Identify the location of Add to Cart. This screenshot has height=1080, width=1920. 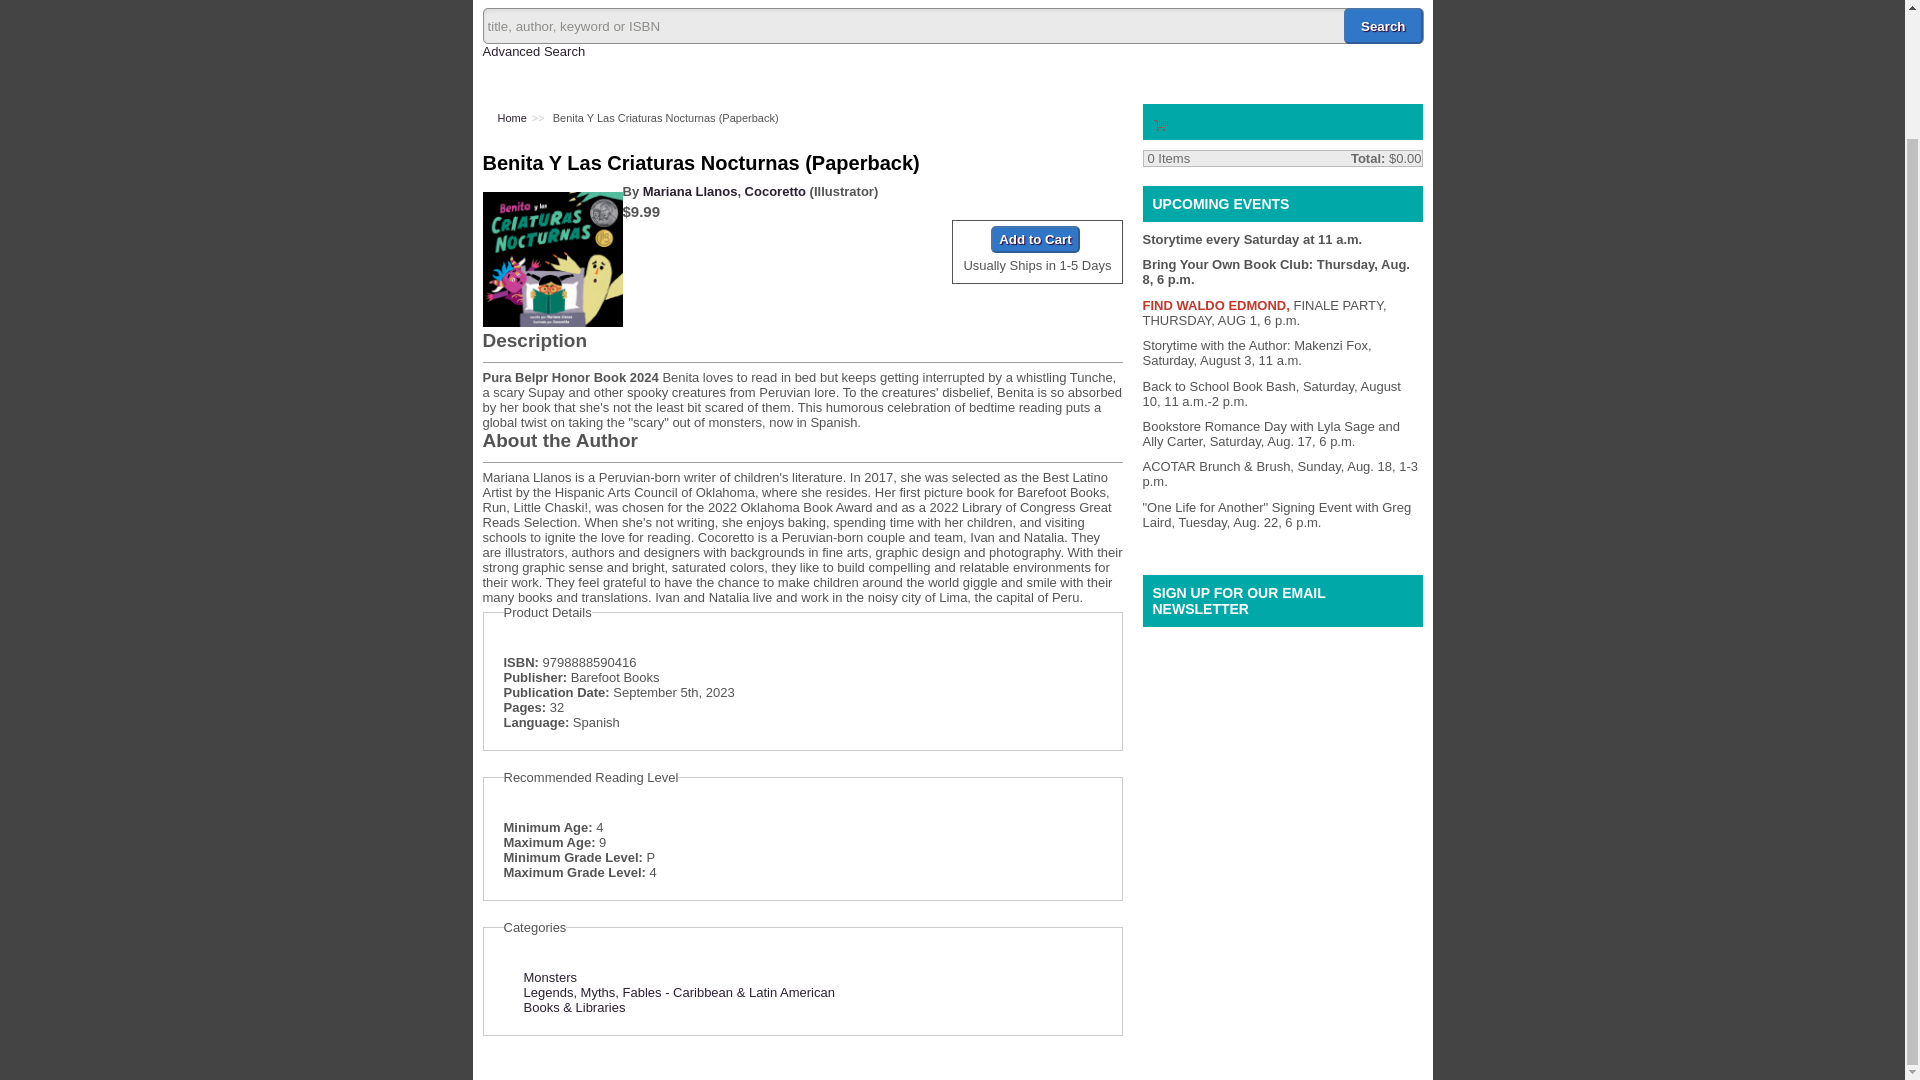
(1034, 238).